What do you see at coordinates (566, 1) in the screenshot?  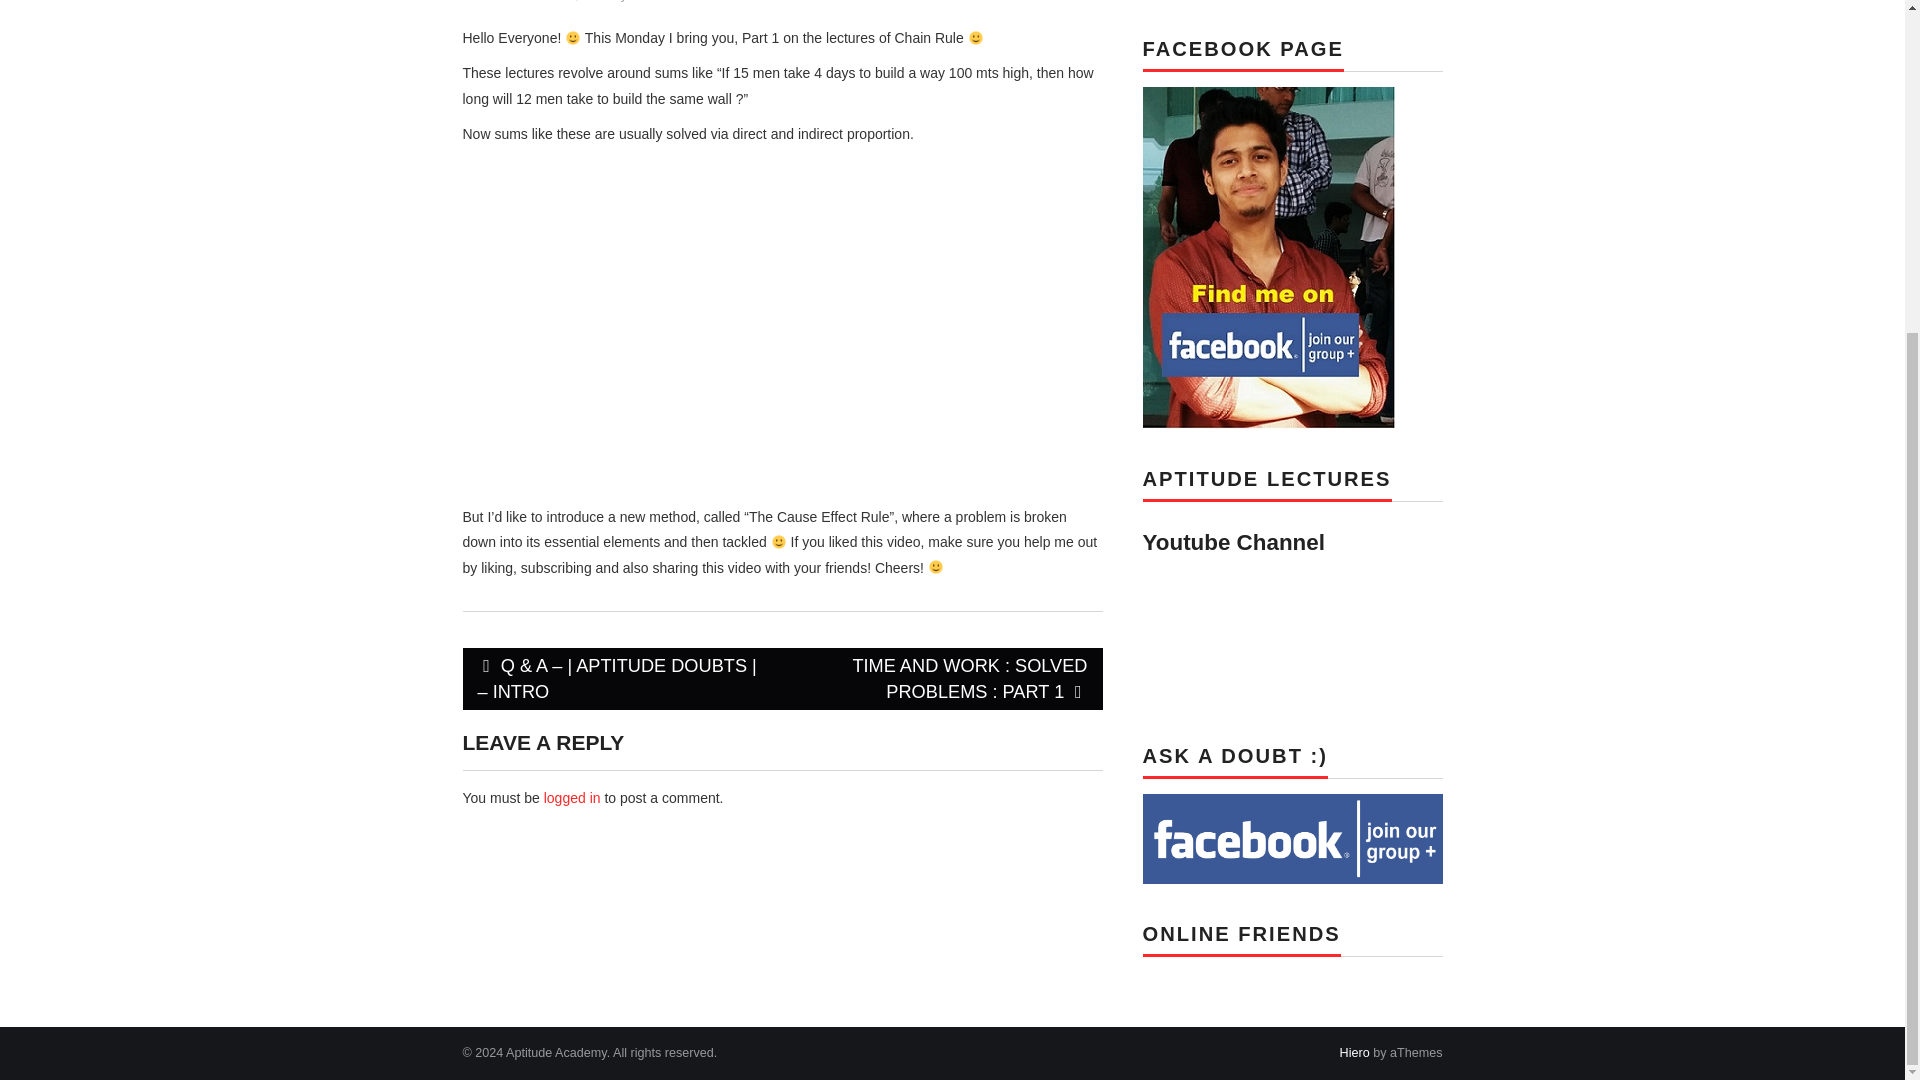 I see `4:07 pm` at bounding box center [566, 1].